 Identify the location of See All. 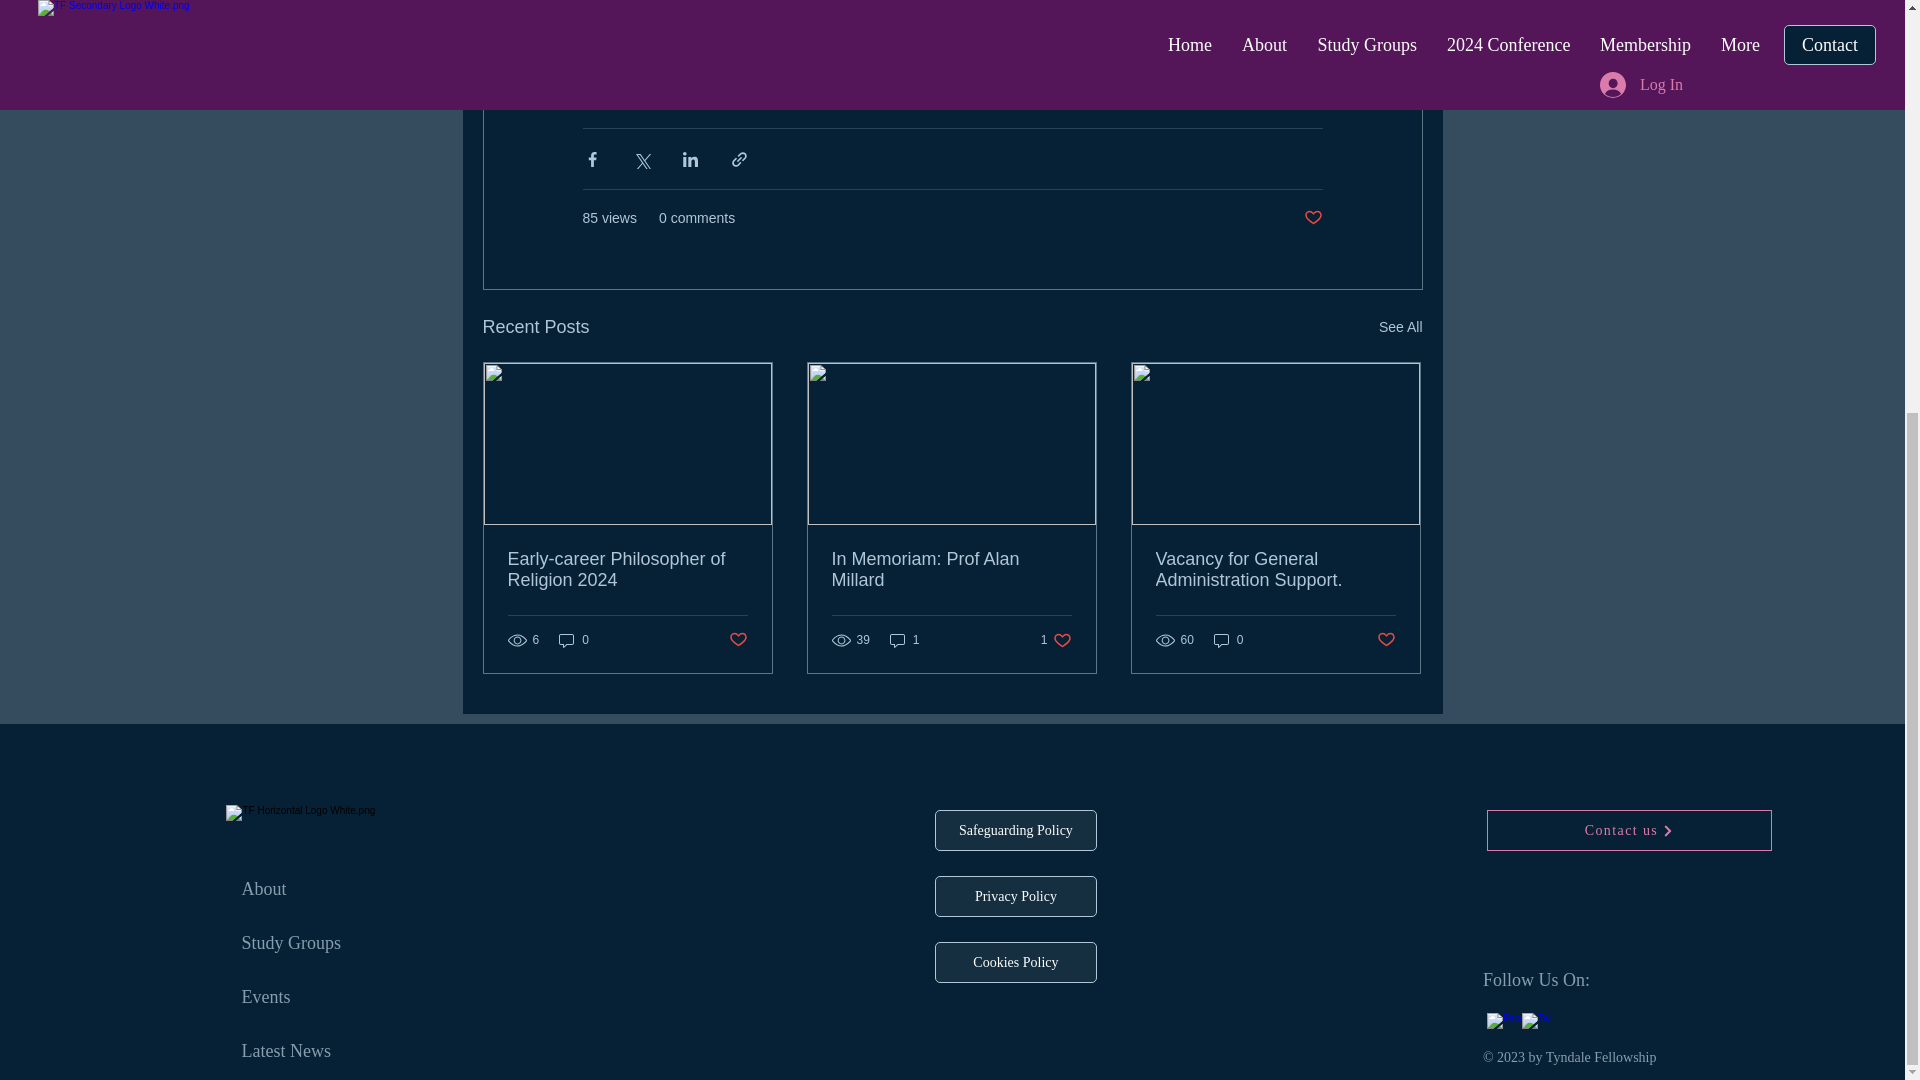
(1400, 328).